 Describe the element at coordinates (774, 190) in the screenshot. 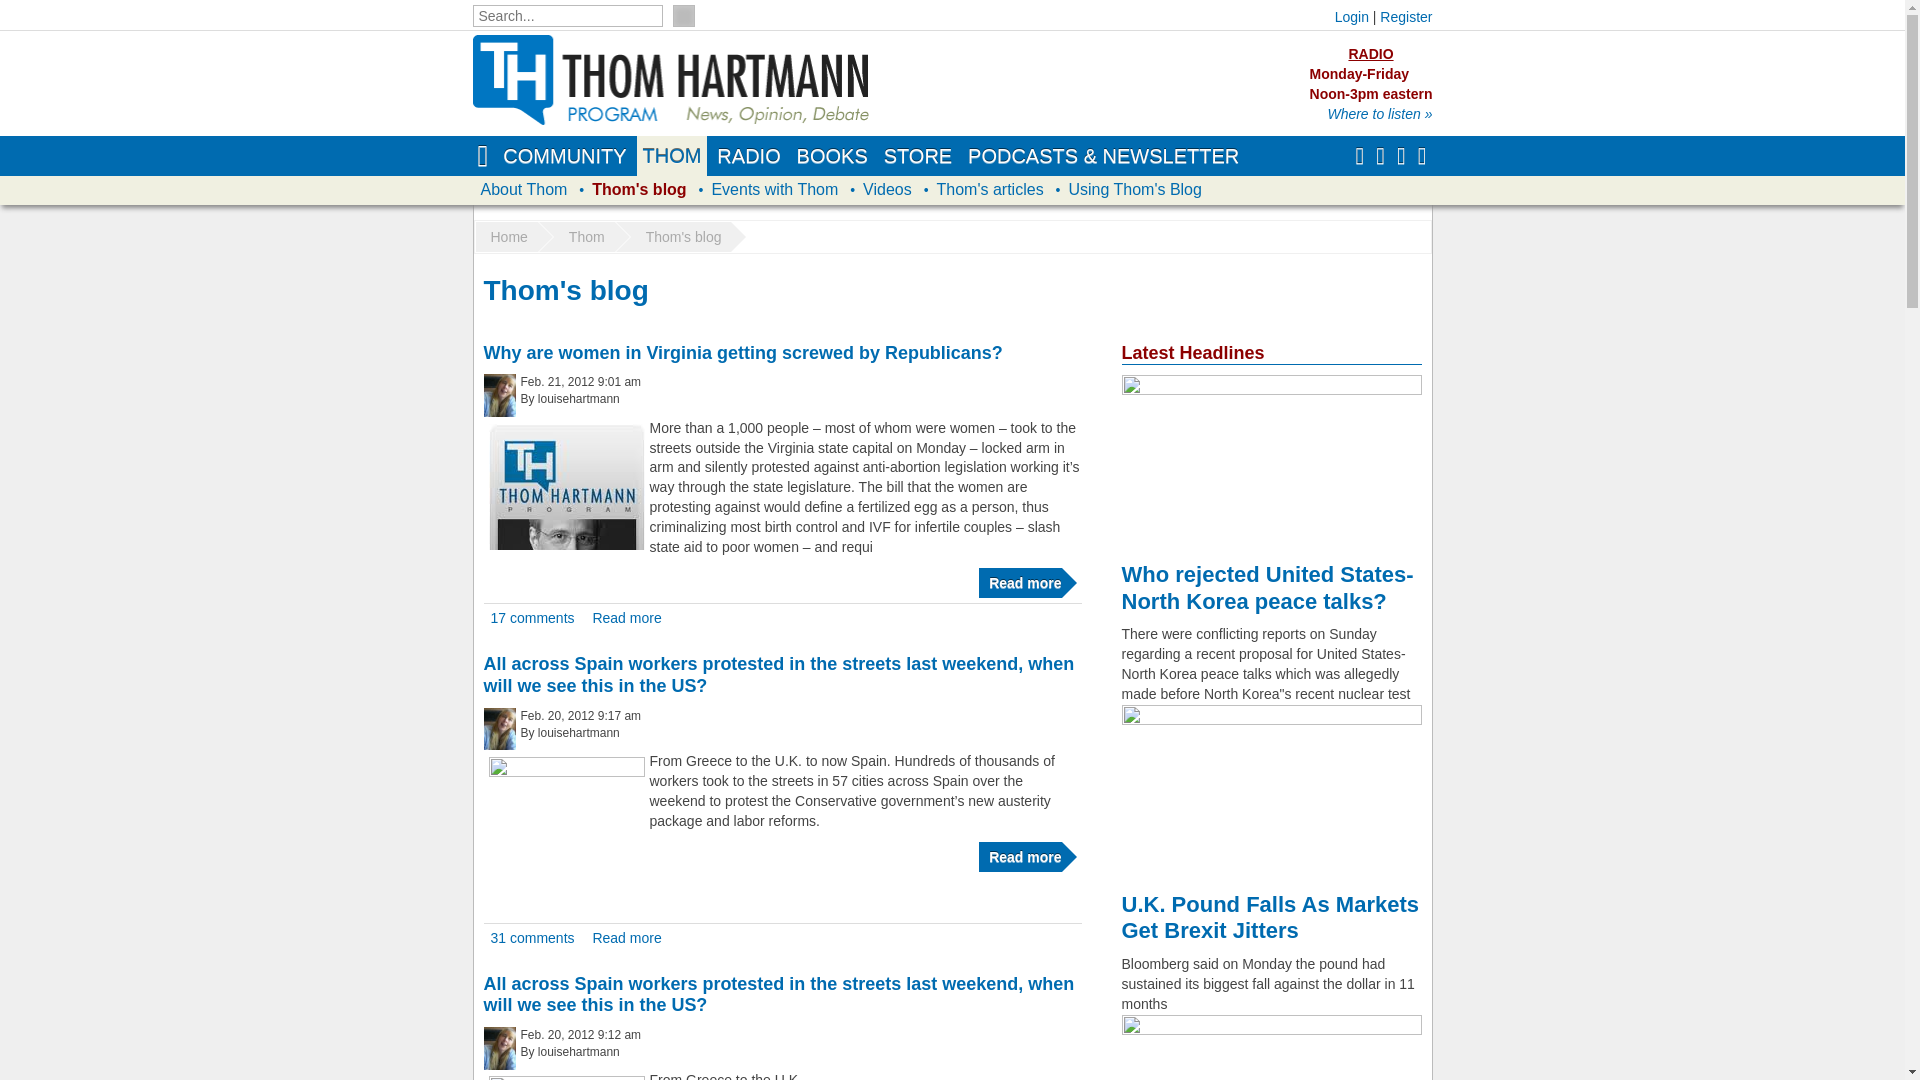

I see `Events with Thom` at that location.